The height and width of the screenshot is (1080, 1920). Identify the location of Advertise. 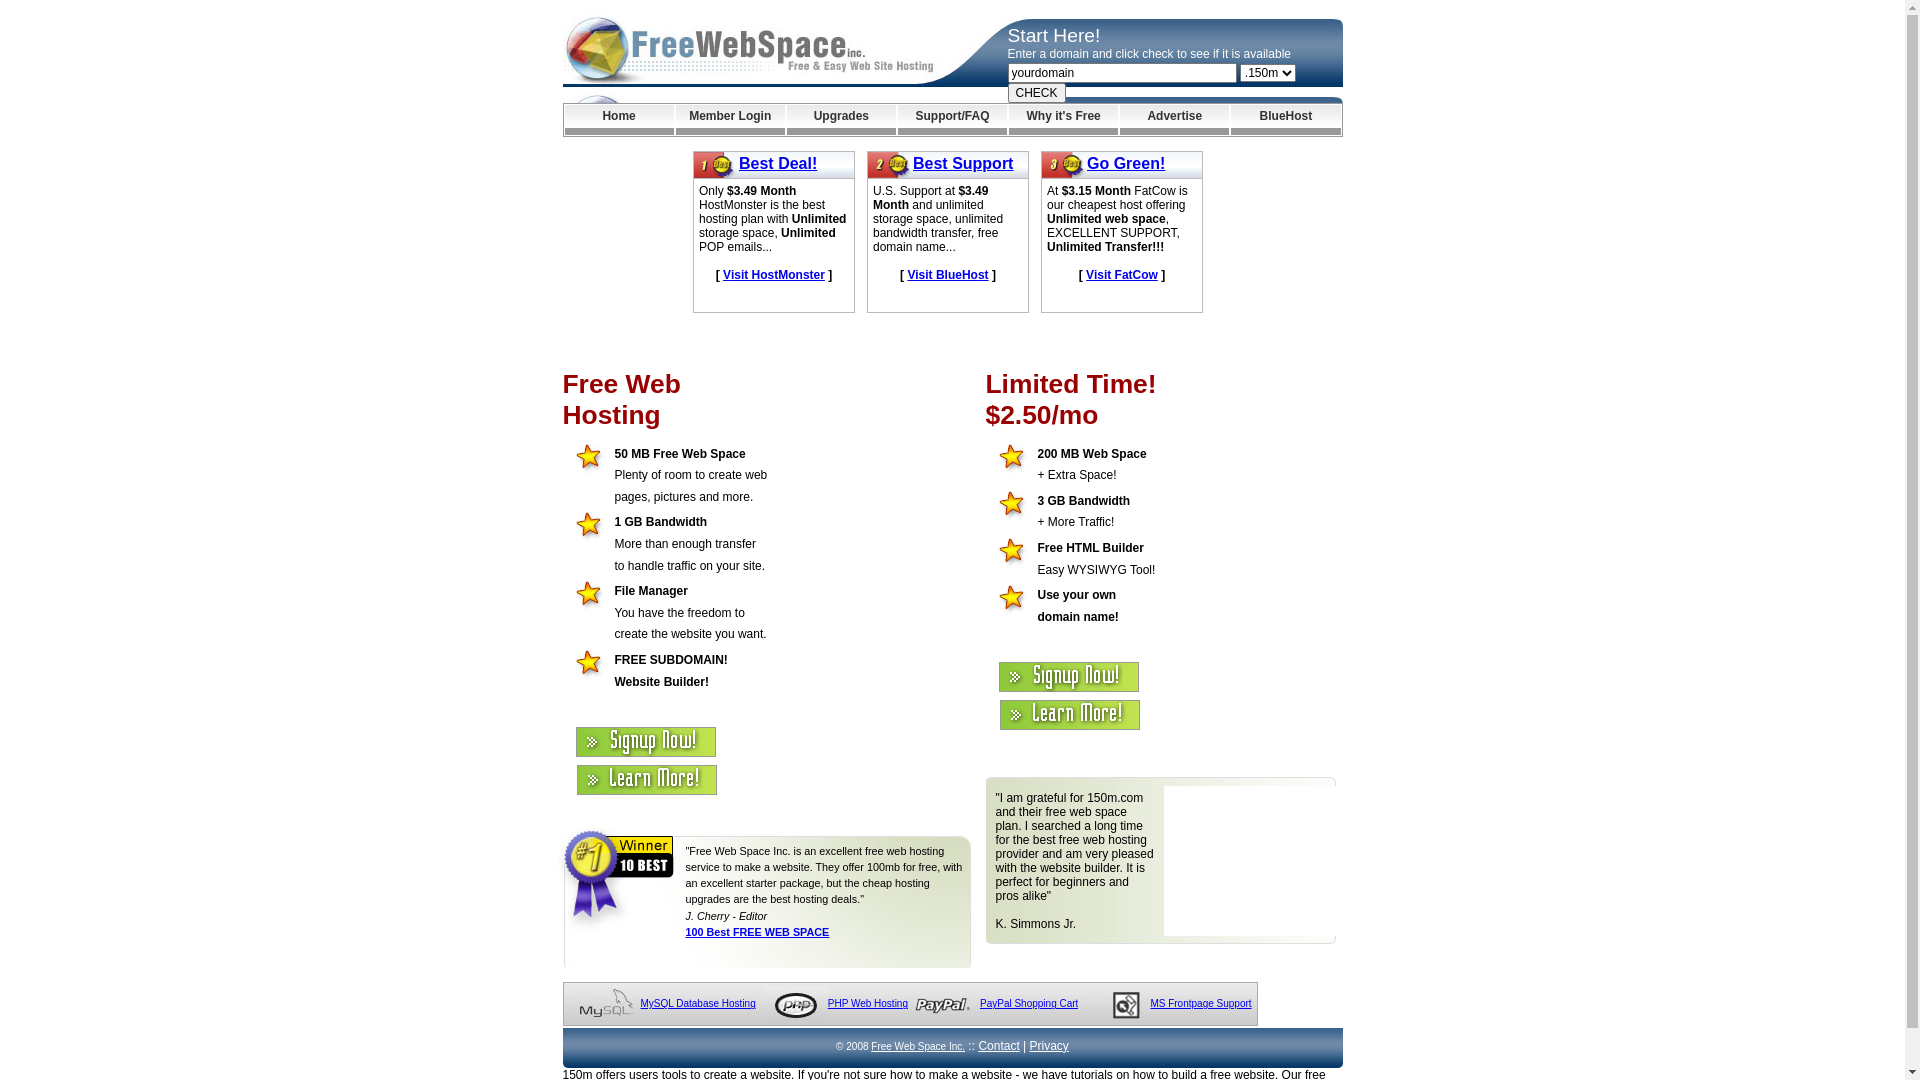
(1174, 120).